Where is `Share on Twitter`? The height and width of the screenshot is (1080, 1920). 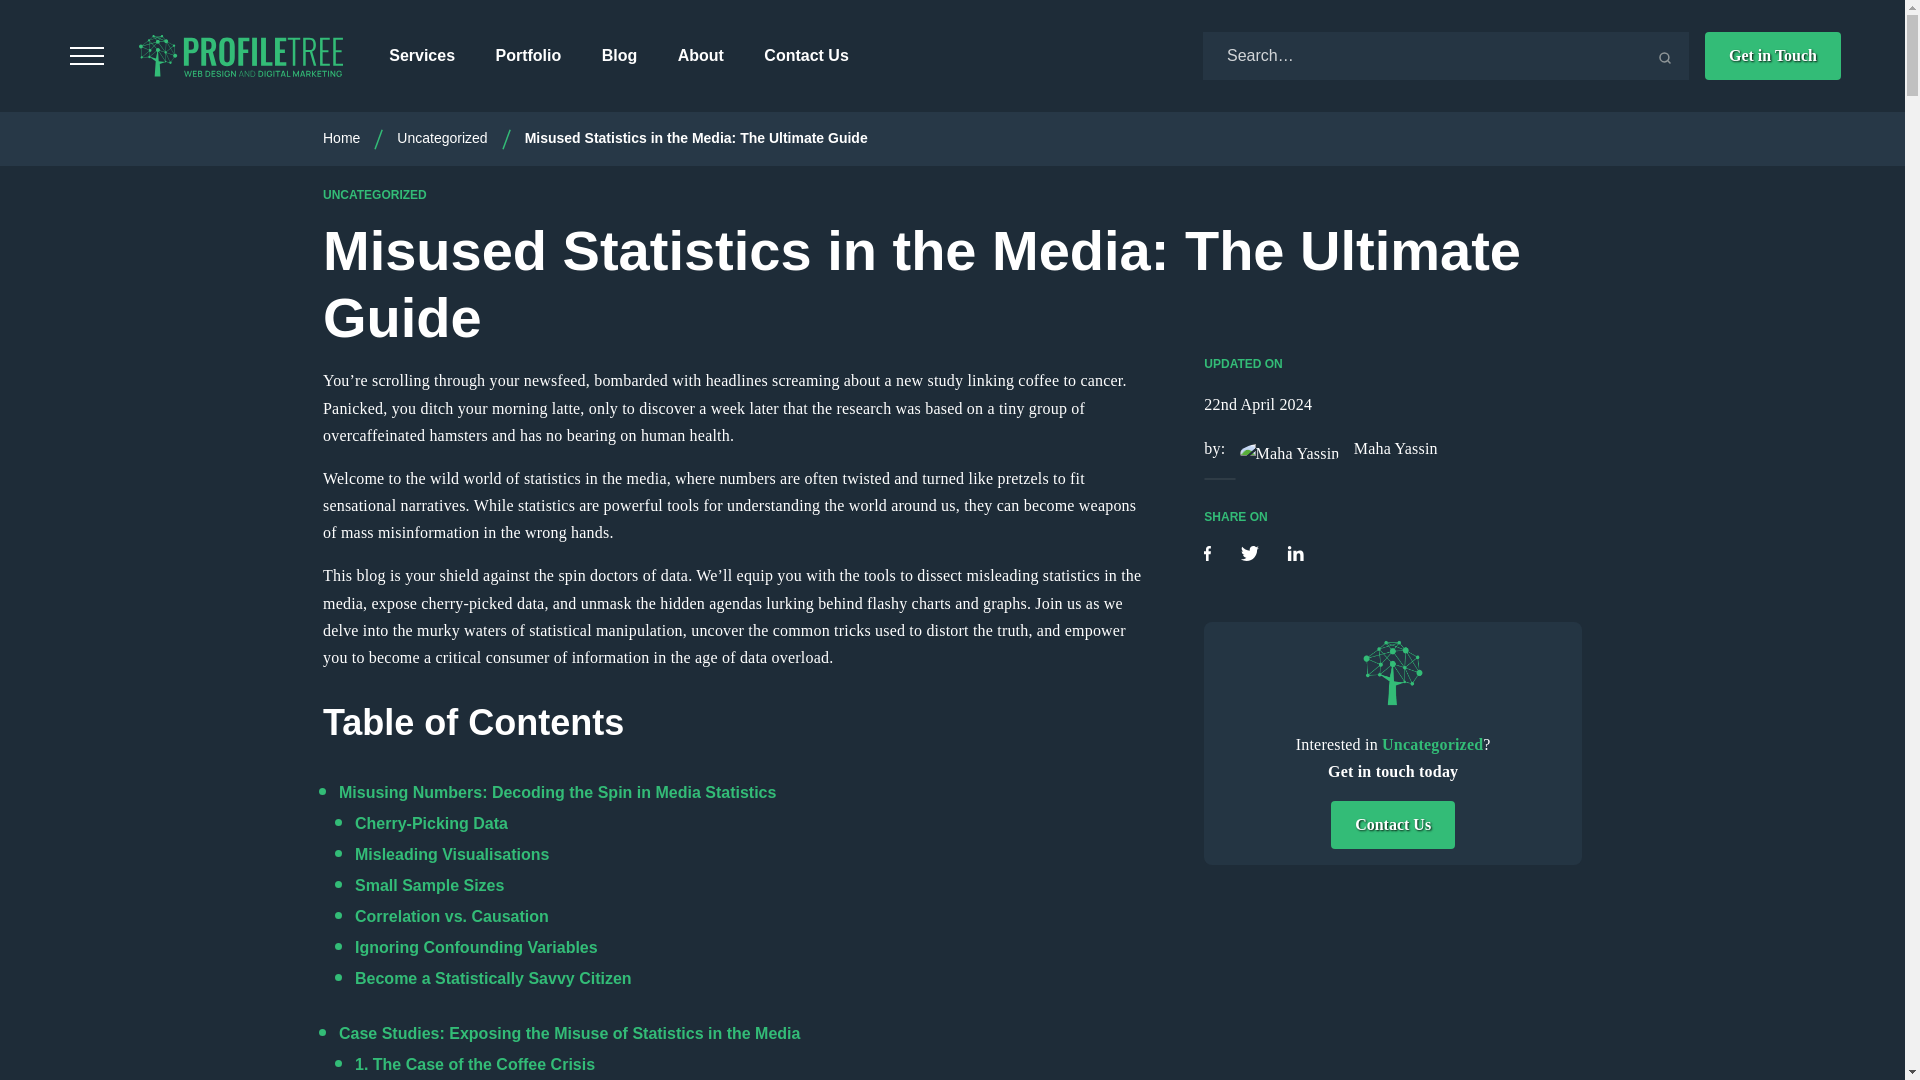 Share on Twitter is located at coordinates (1252, 554).